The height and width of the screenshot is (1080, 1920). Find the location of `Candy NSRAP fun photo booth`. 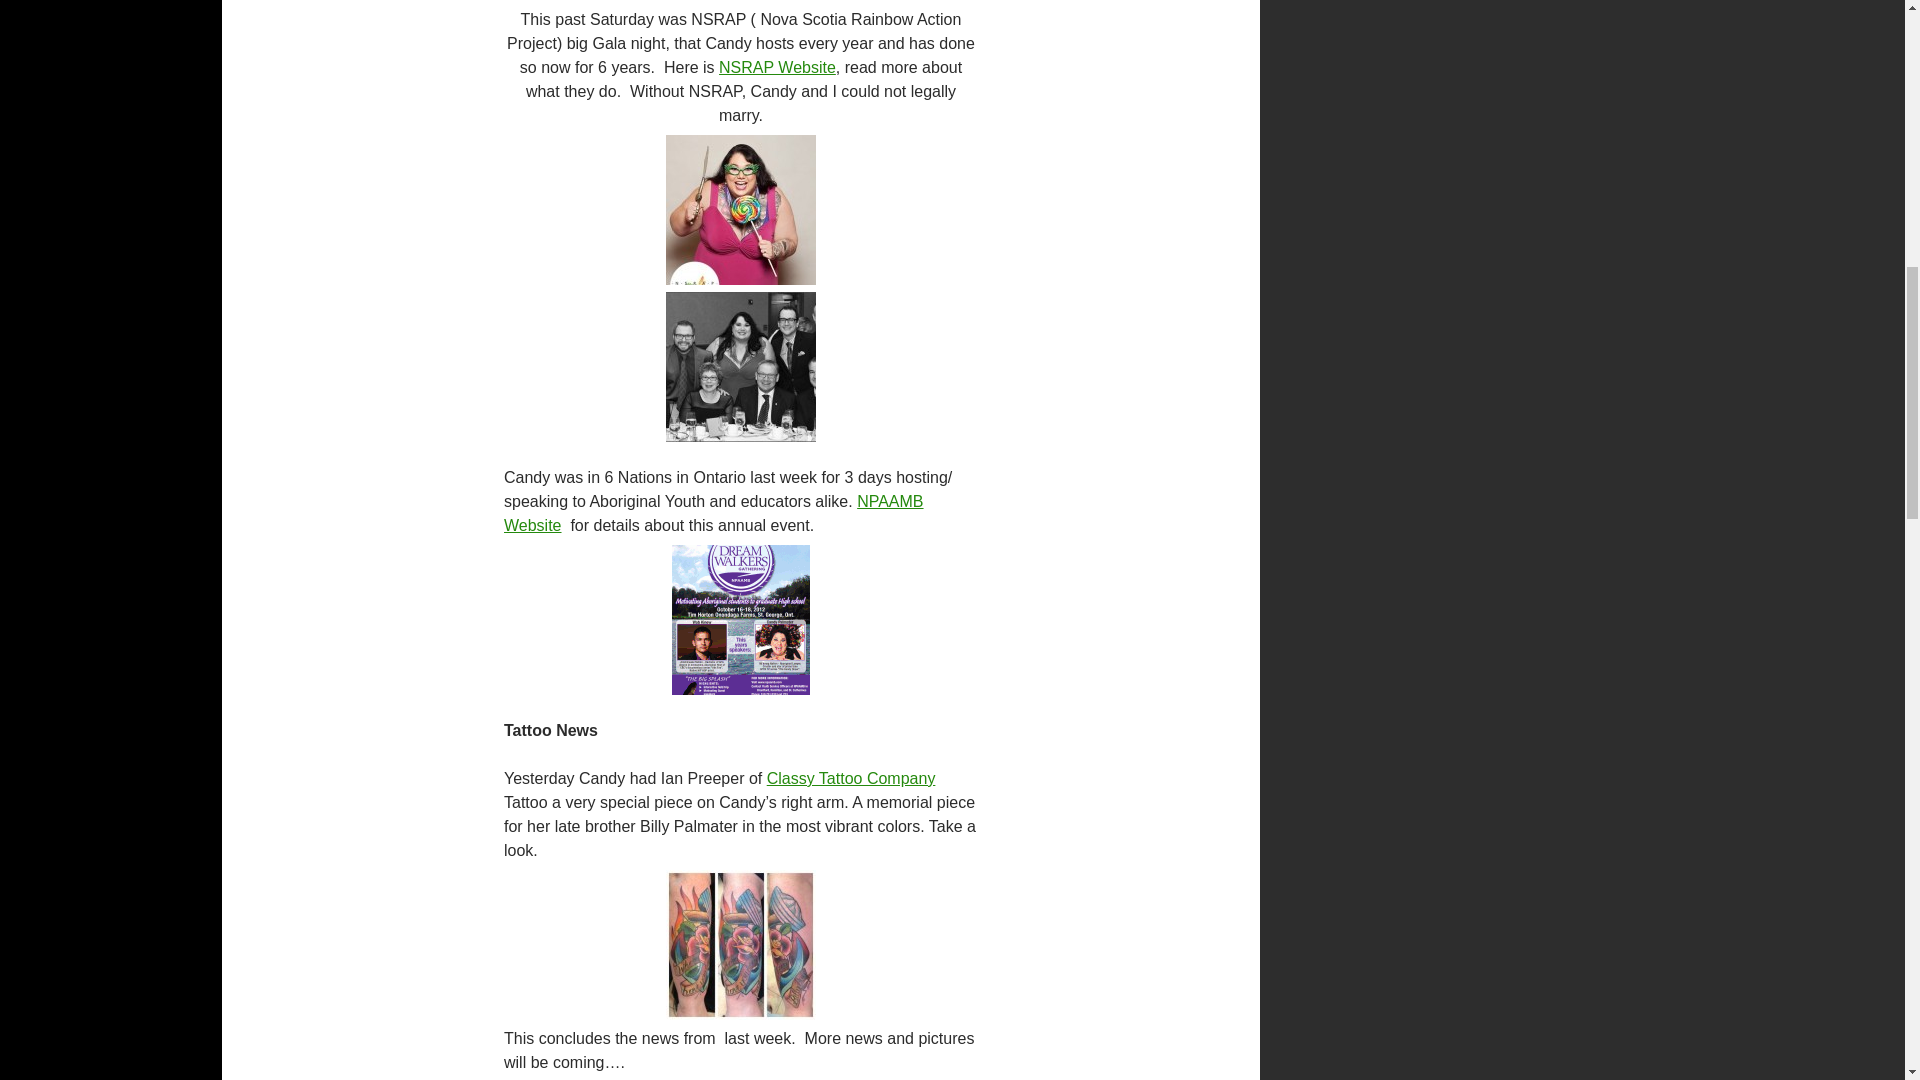

Candy NSRAP fun photo booth is located at coordinates (741, 210).